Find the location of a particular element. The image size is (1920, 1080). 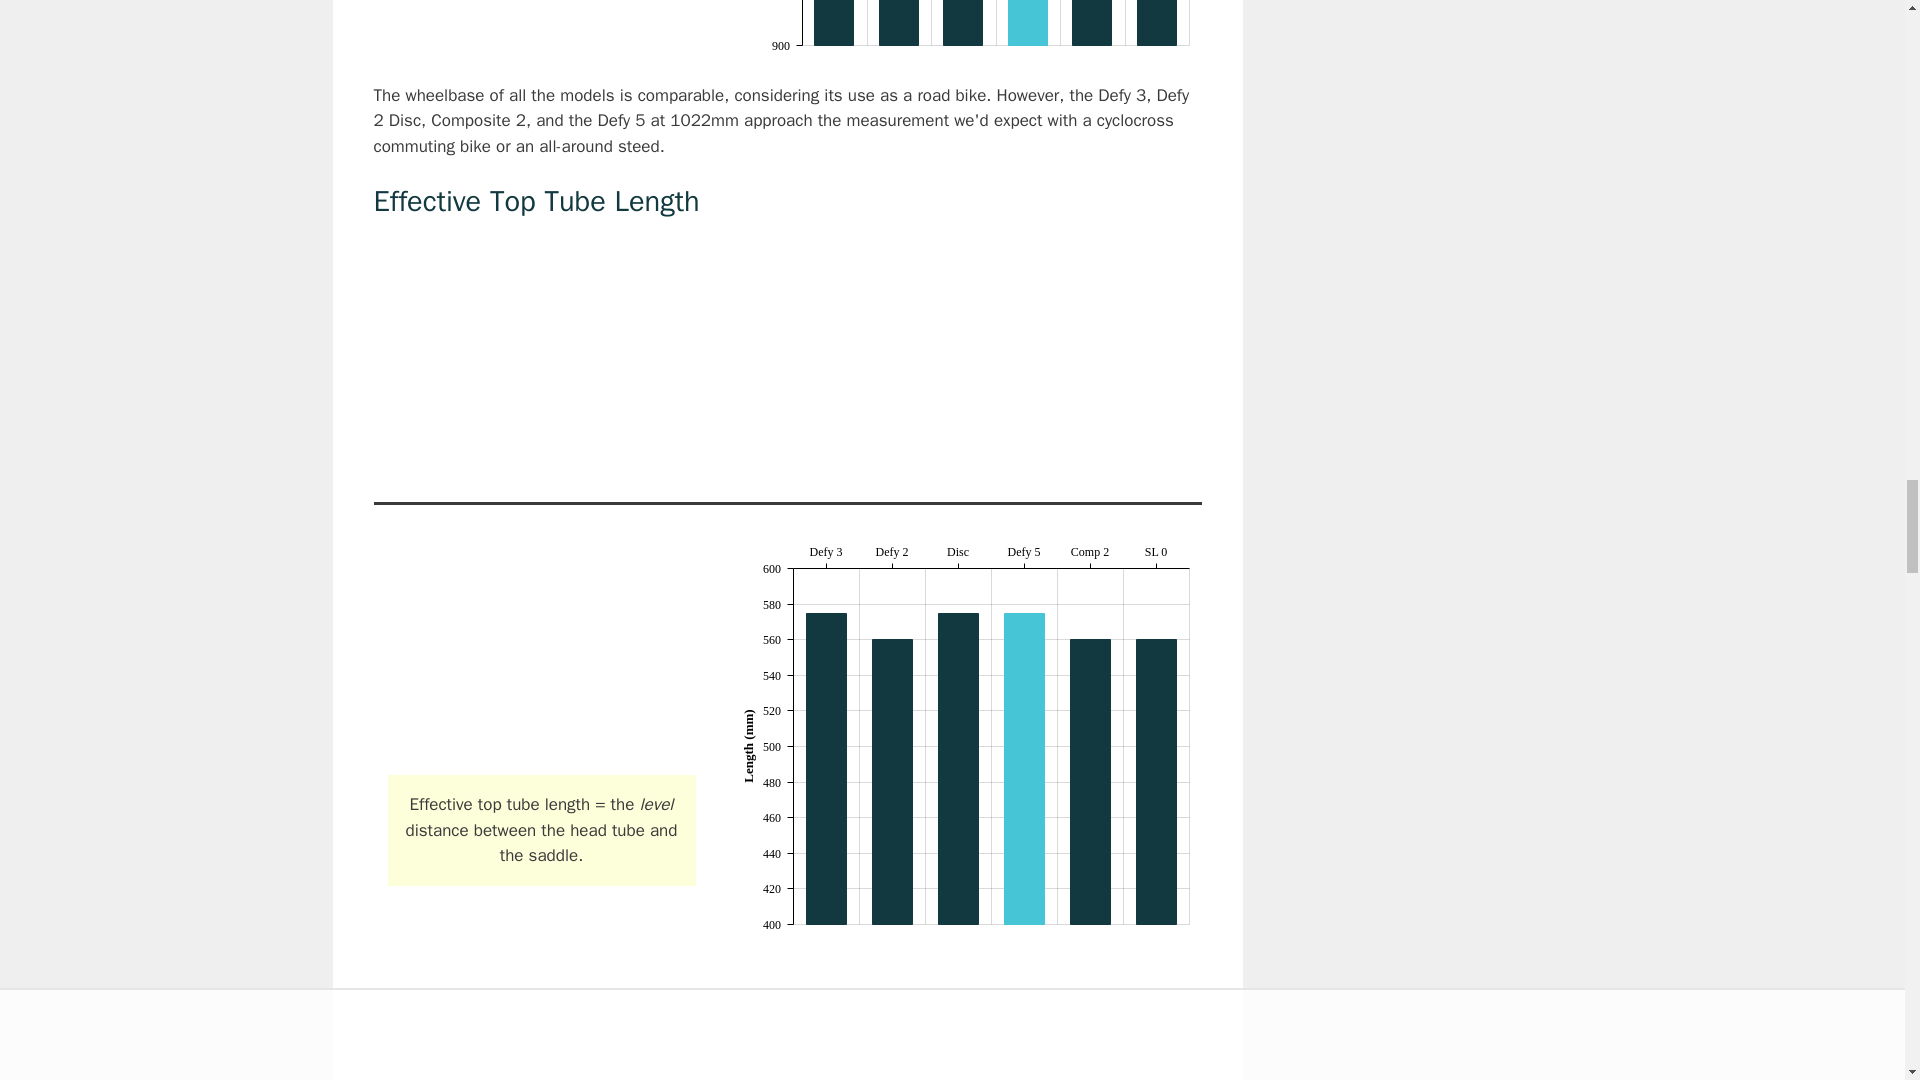

Effective Top Tube Length is located at coordinates (541, 652).